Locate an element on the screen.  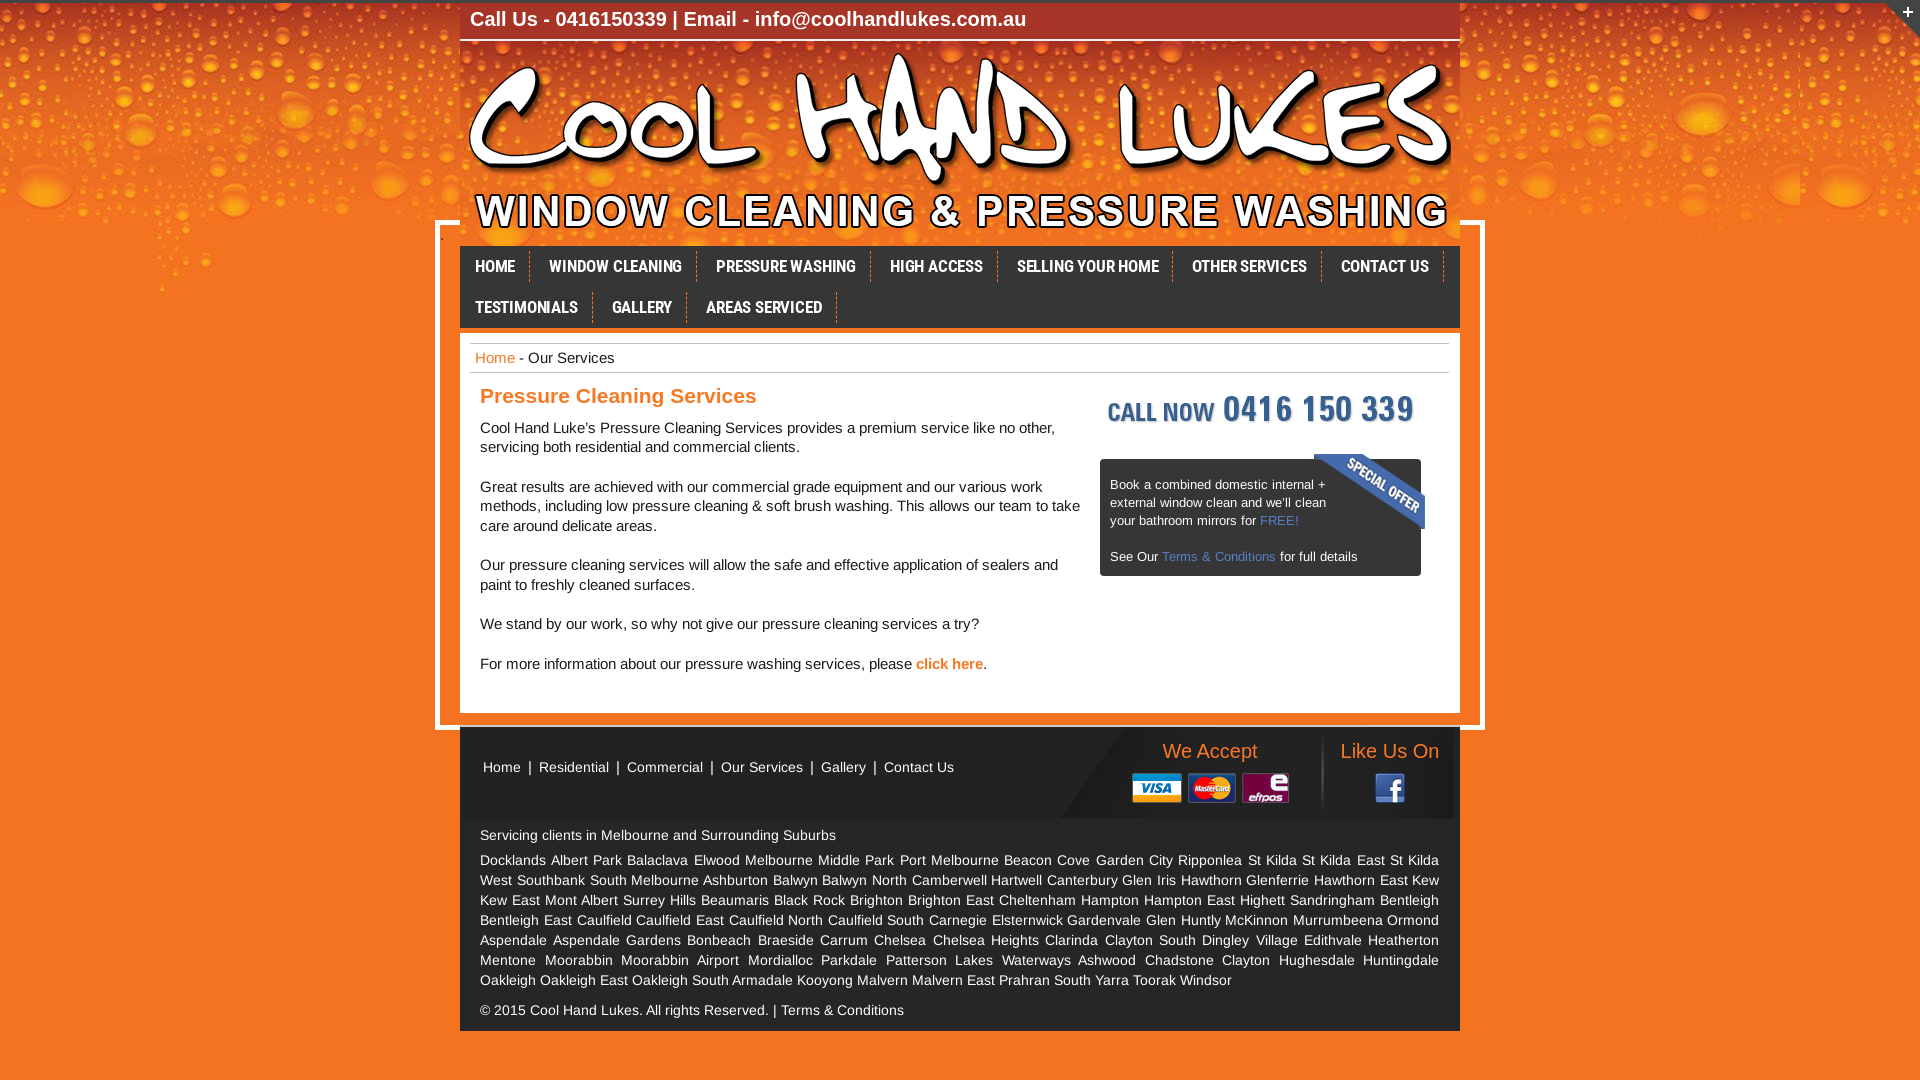
Parkdale is located at coordinates (849, 960).